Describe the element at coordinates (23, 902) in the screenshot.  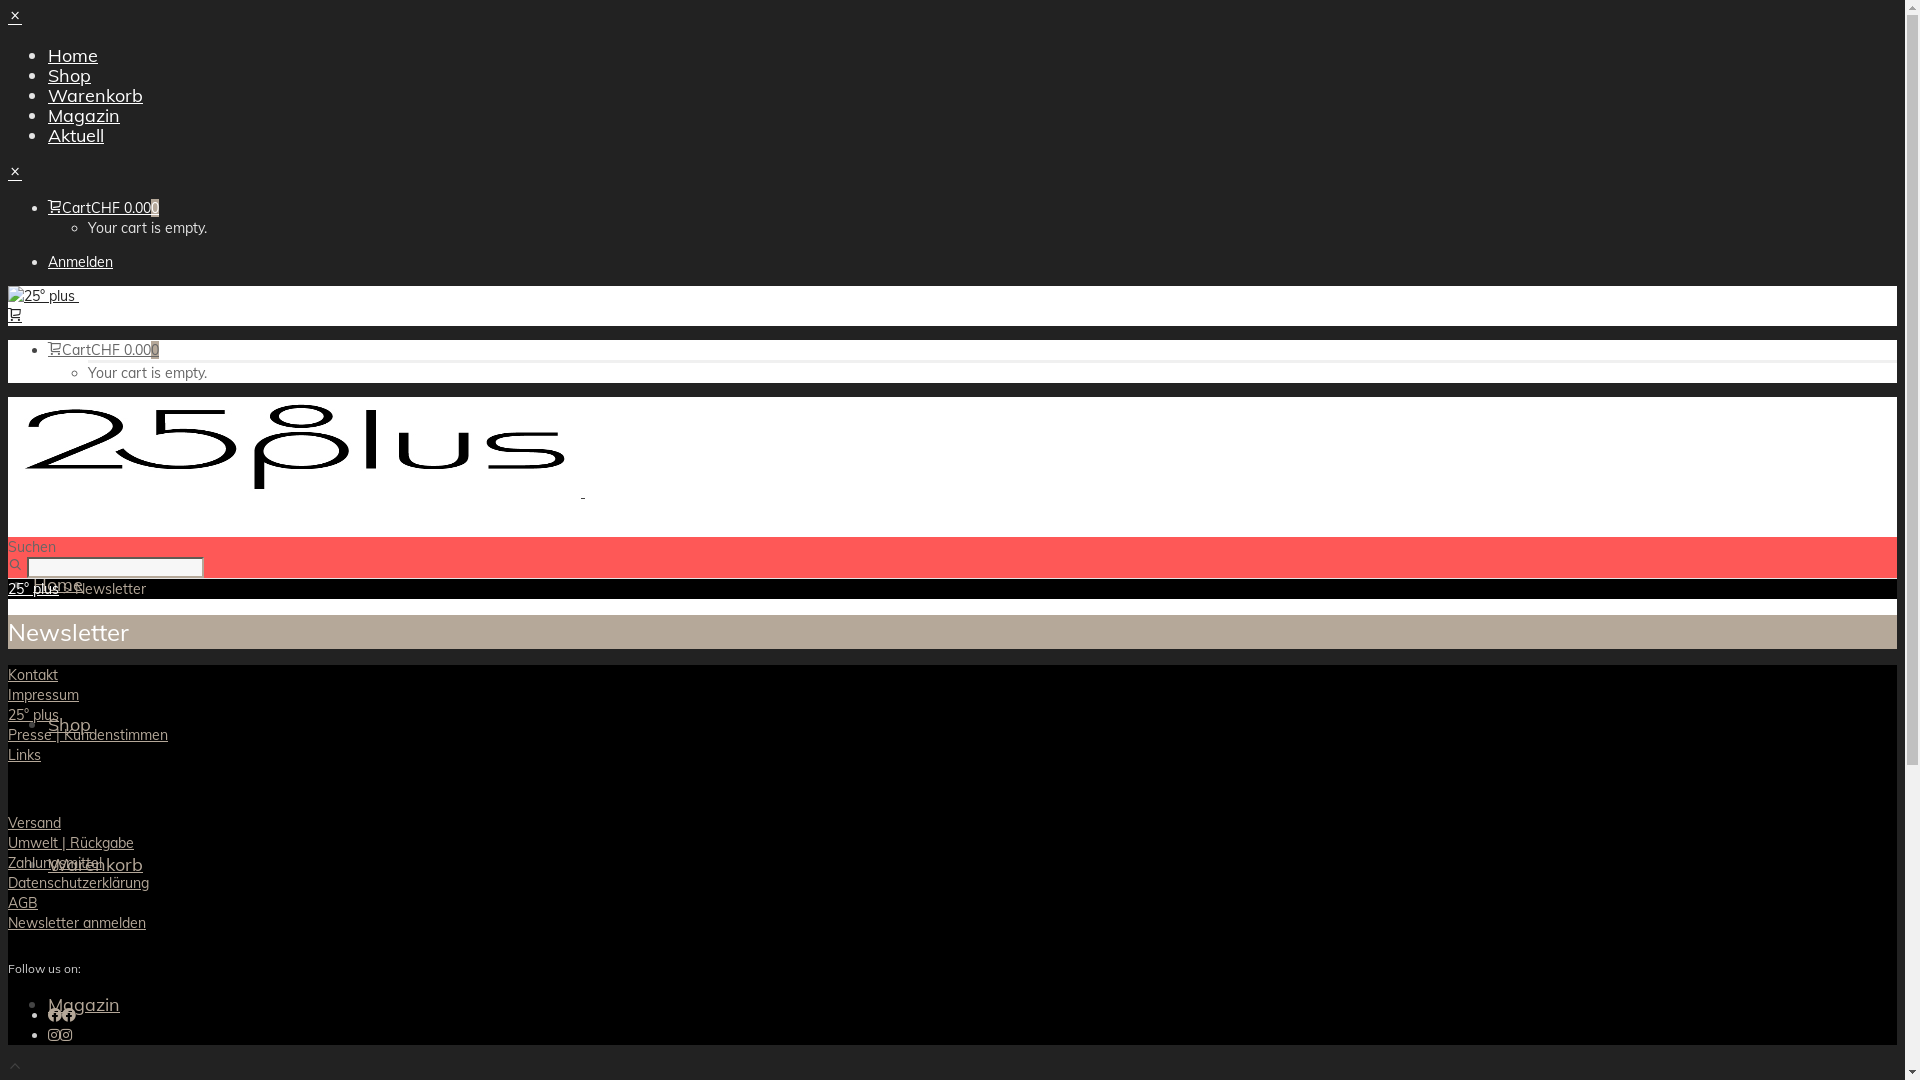
I see `AGB` at that location.